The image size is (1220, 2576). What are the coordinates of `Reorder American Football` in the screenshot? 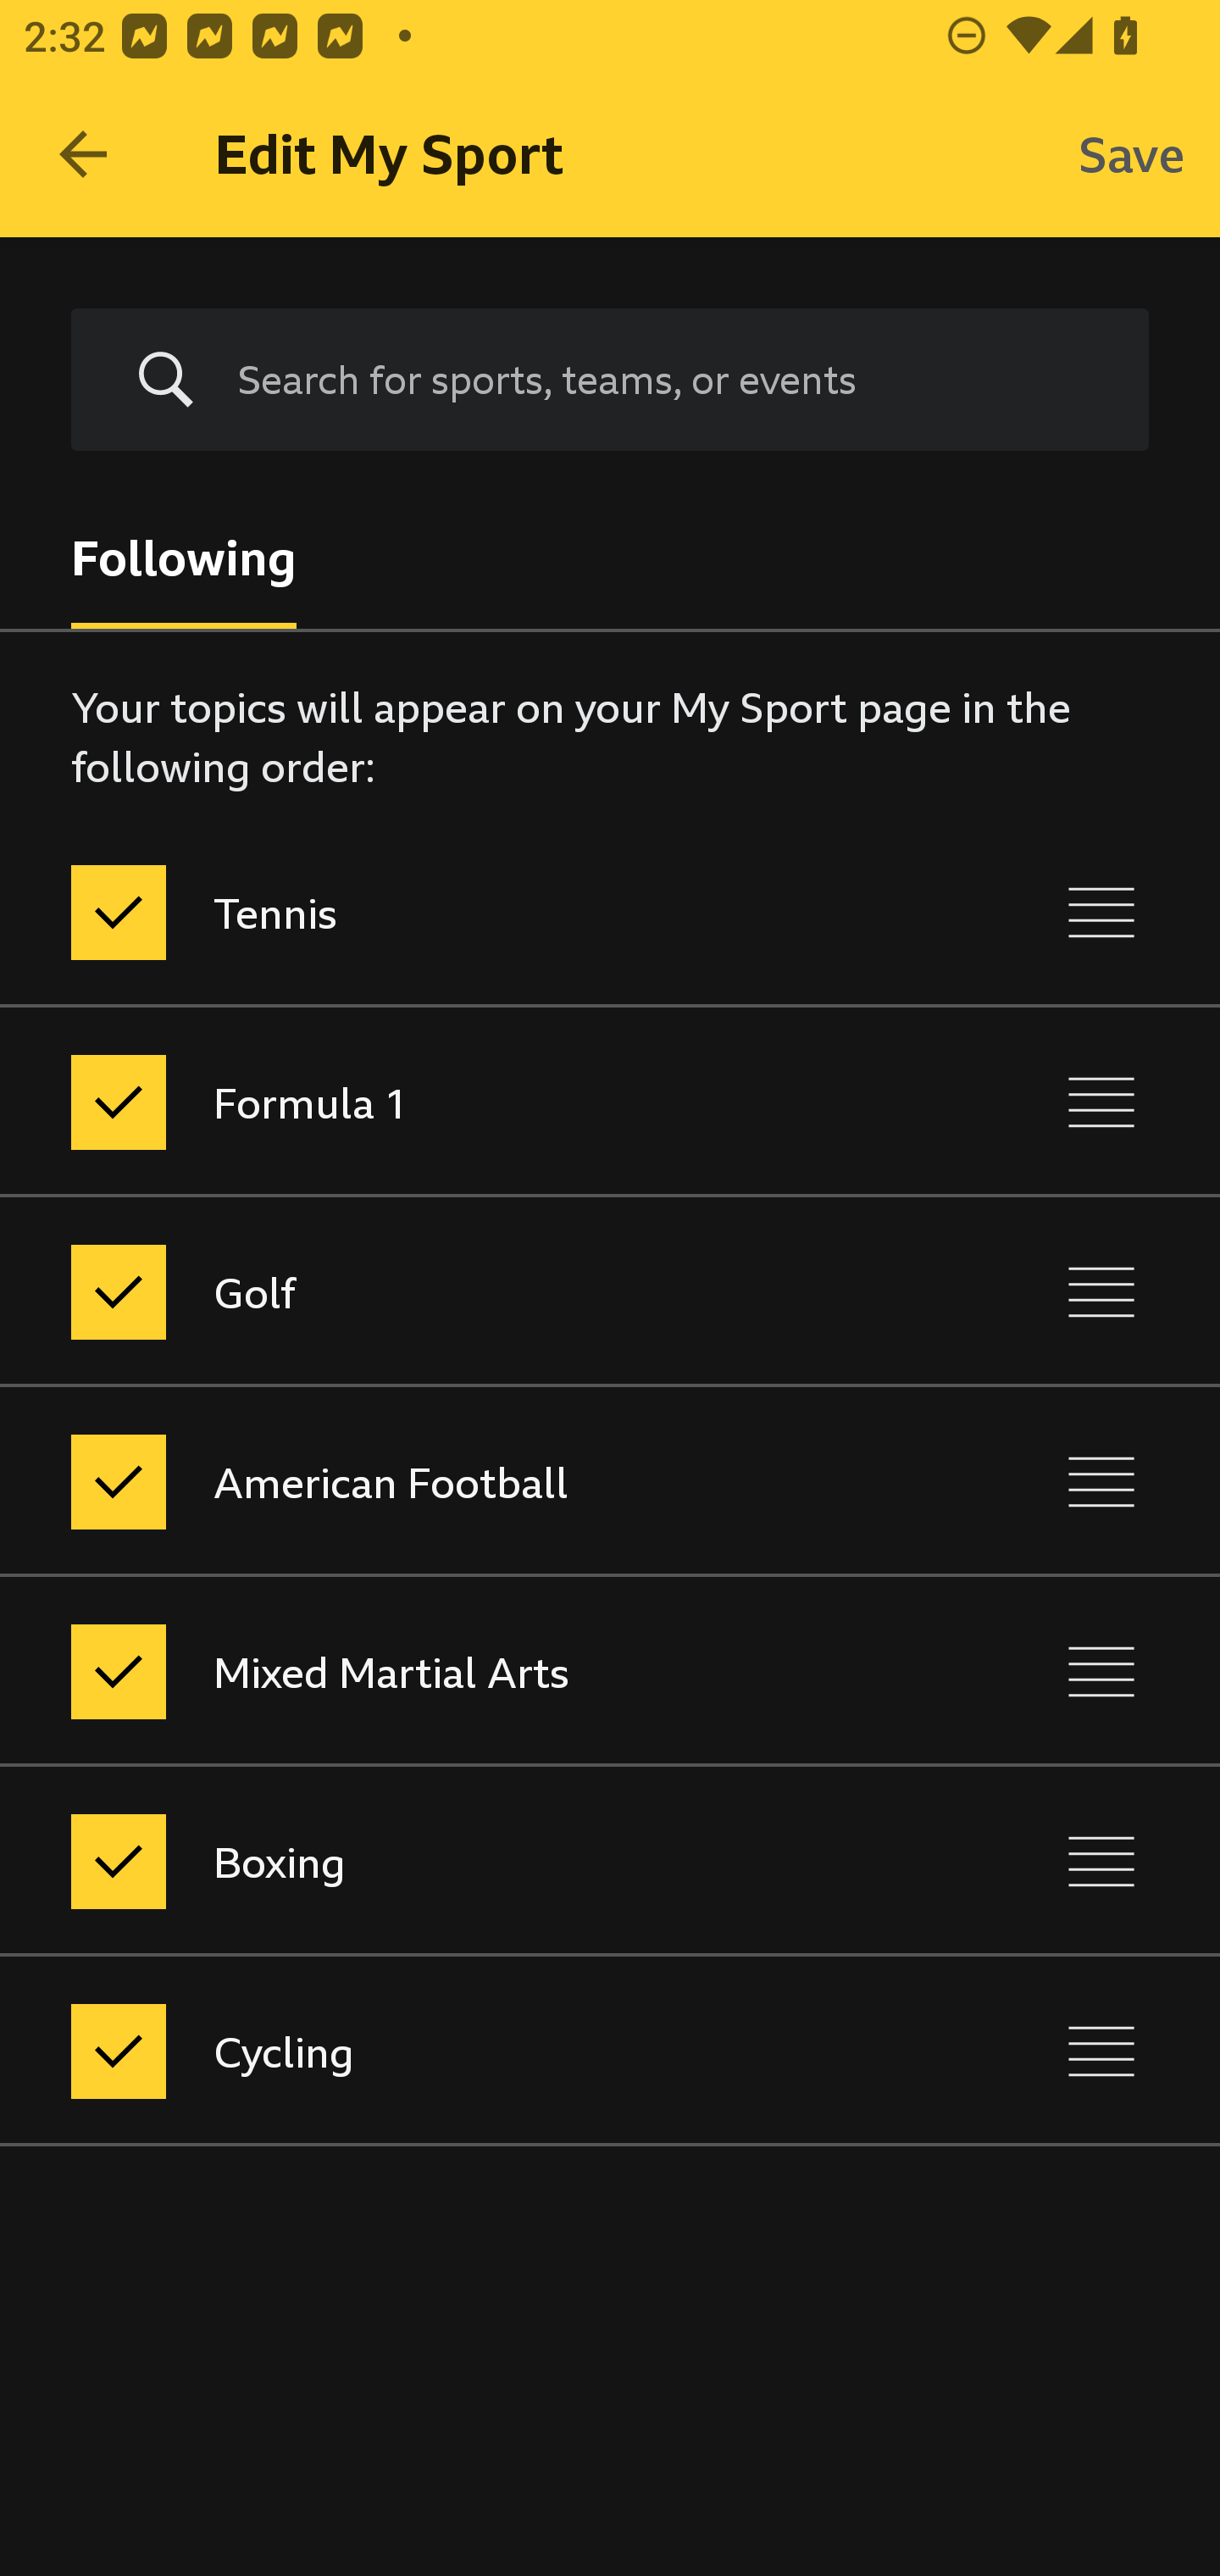 It's located at (1101, 1481).